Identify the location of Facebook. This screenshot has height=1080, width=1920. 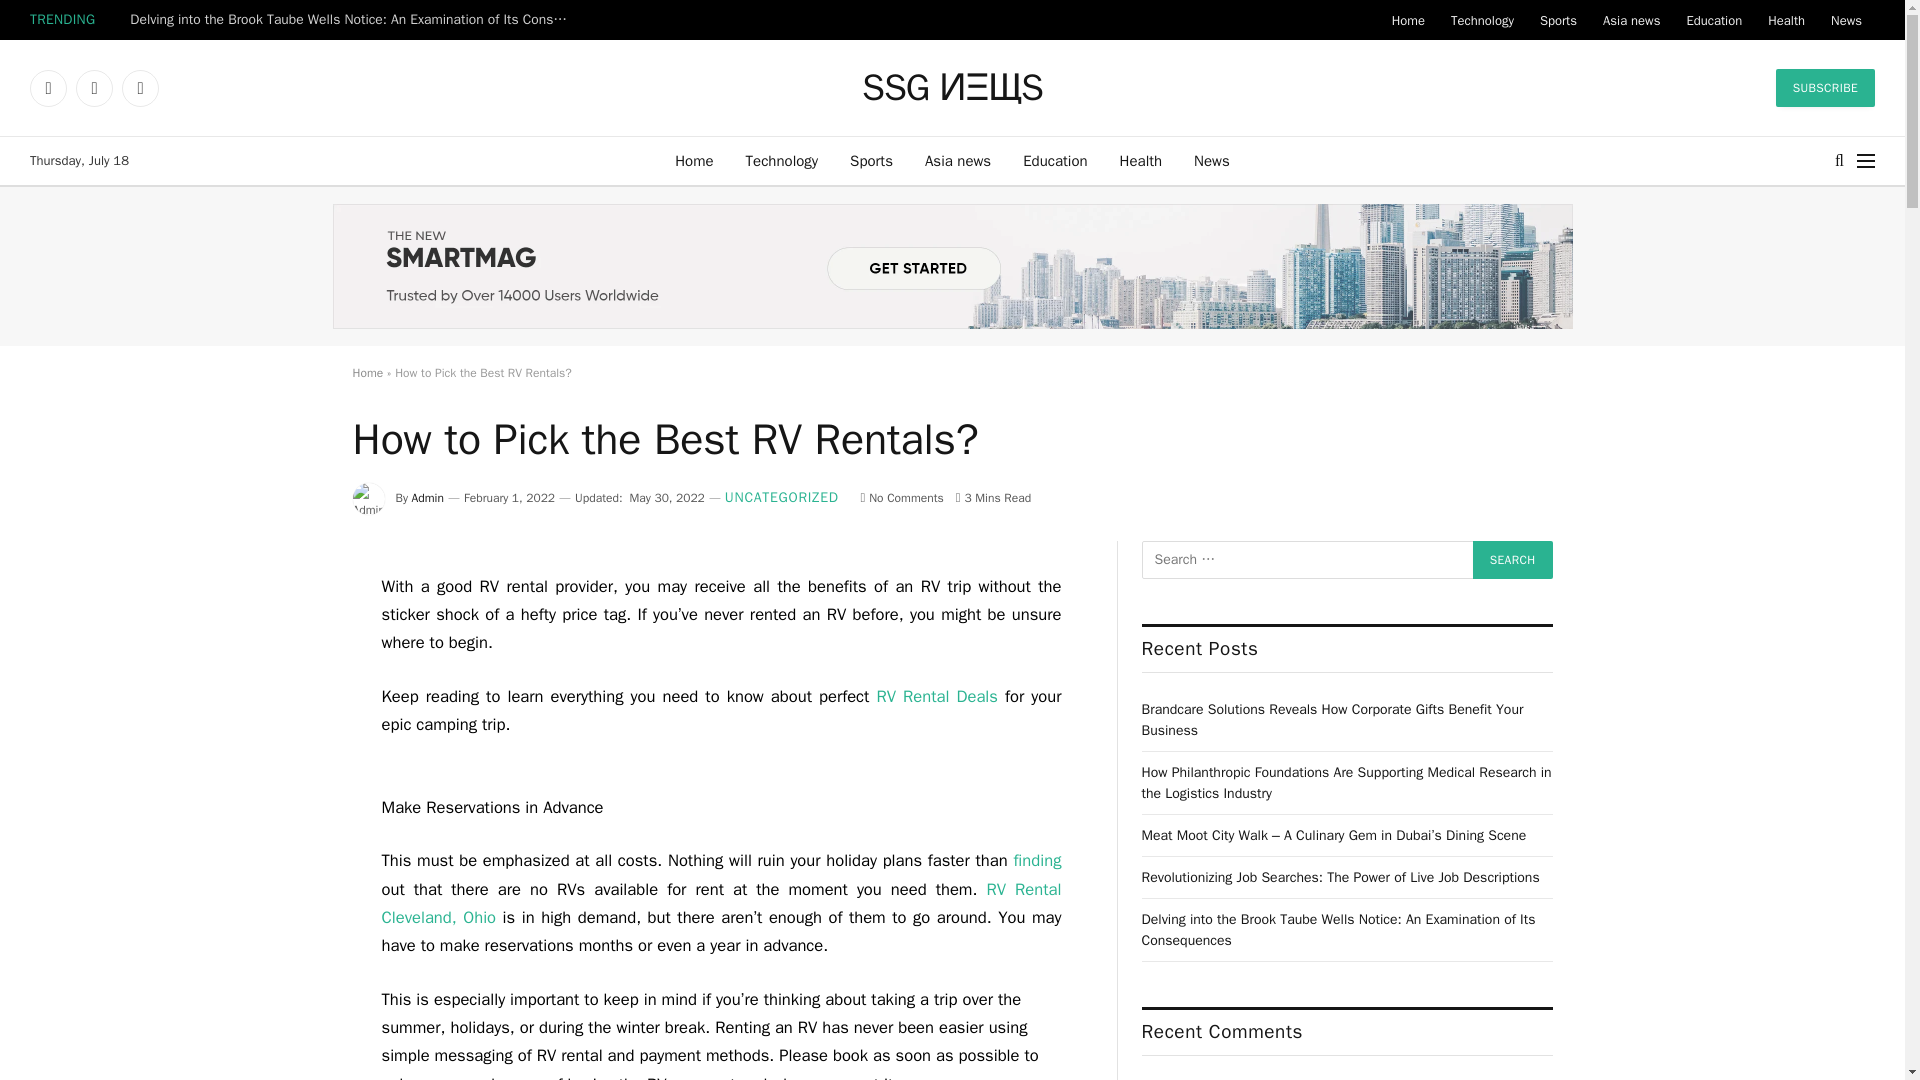
(48, 88).